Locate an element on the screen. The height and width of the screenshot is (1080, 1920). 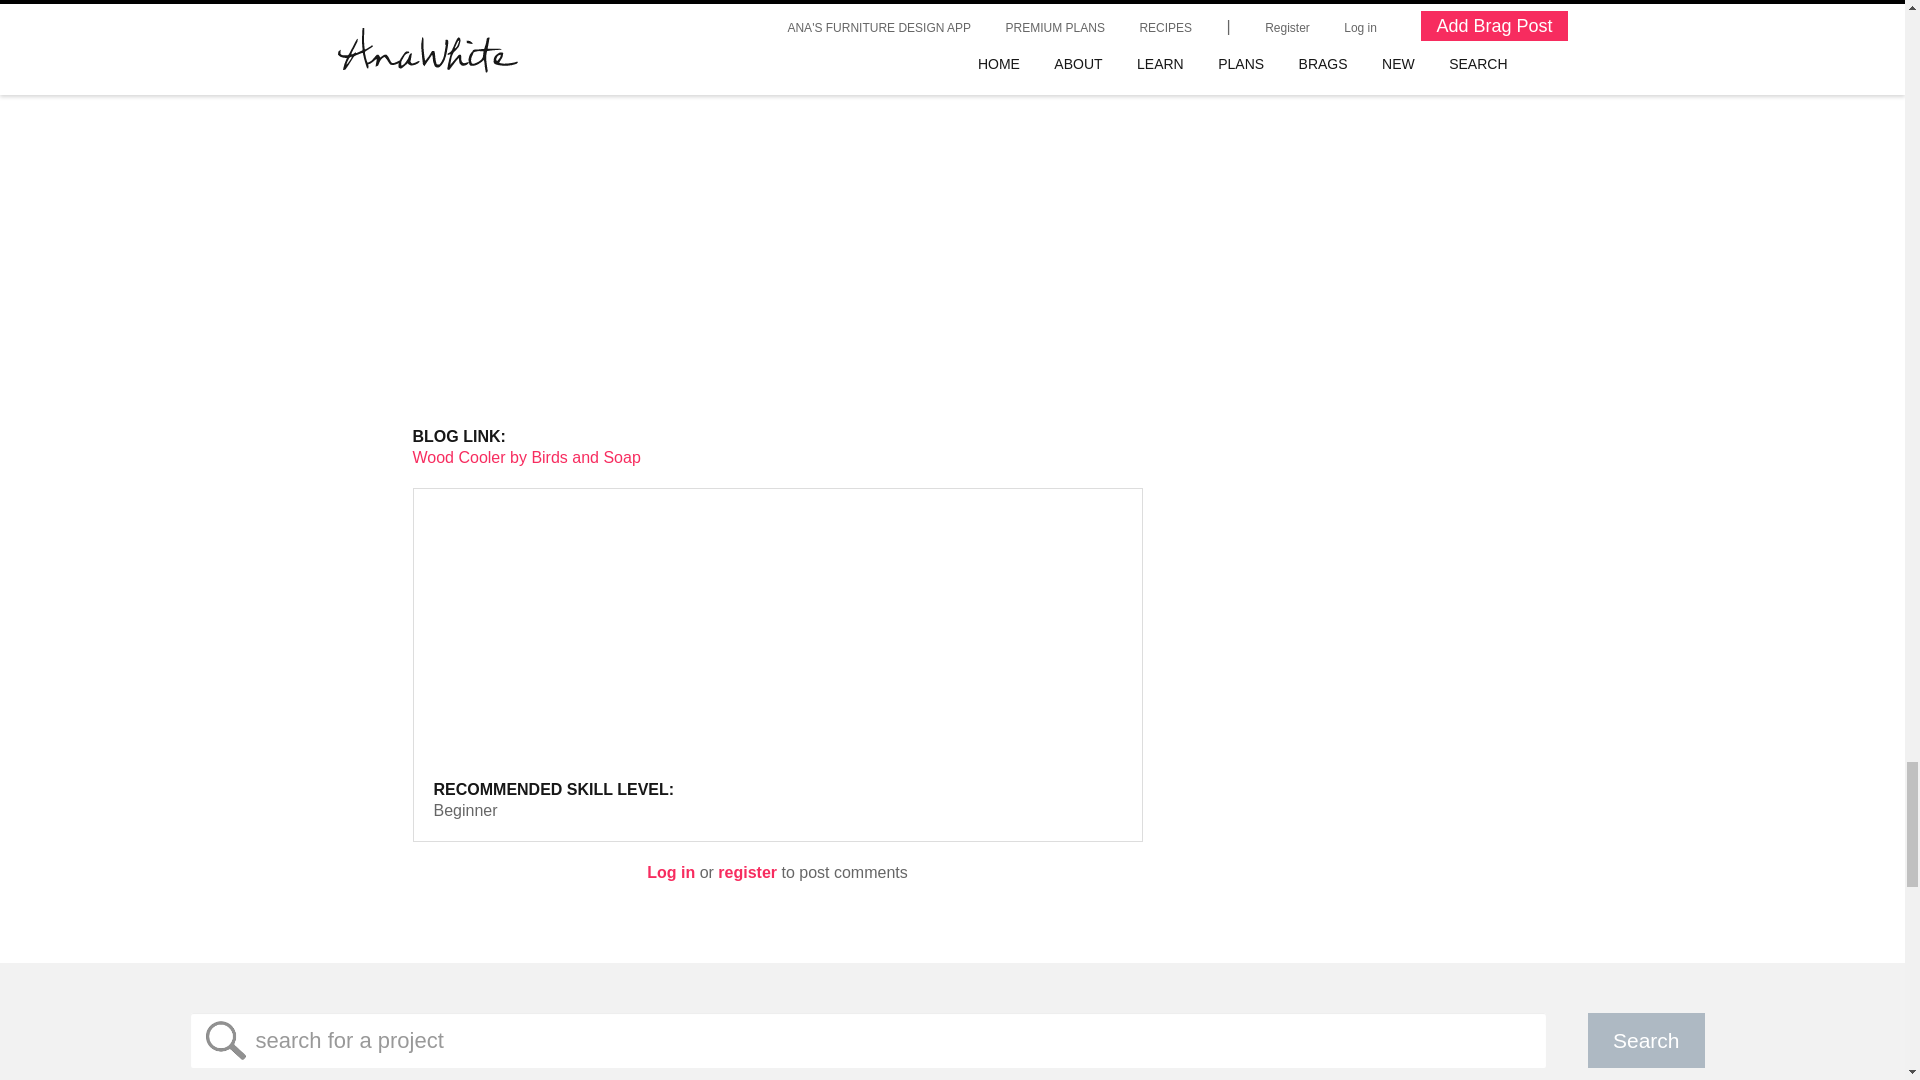
Log in is located at coordinates (671, 872).